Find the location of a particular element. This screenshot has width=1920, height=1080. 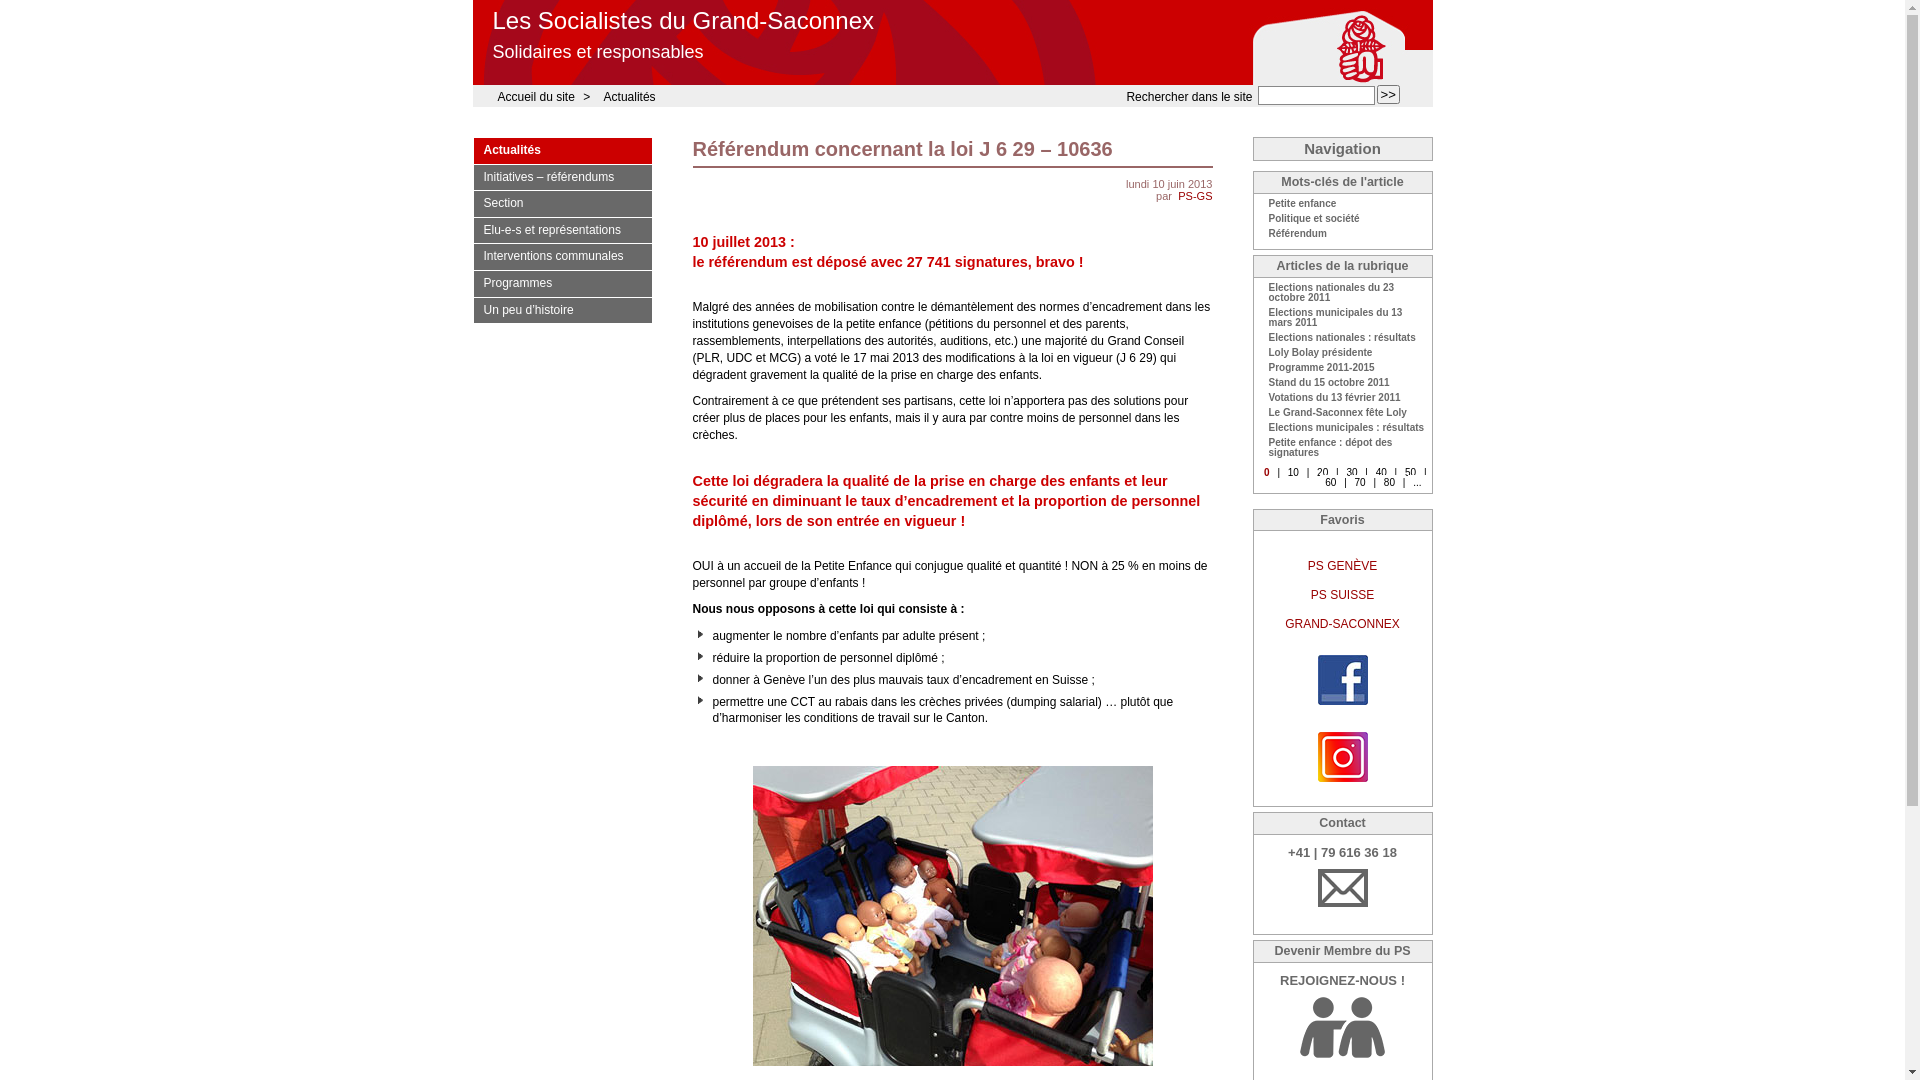

Section is located at coordinates (562, 204).